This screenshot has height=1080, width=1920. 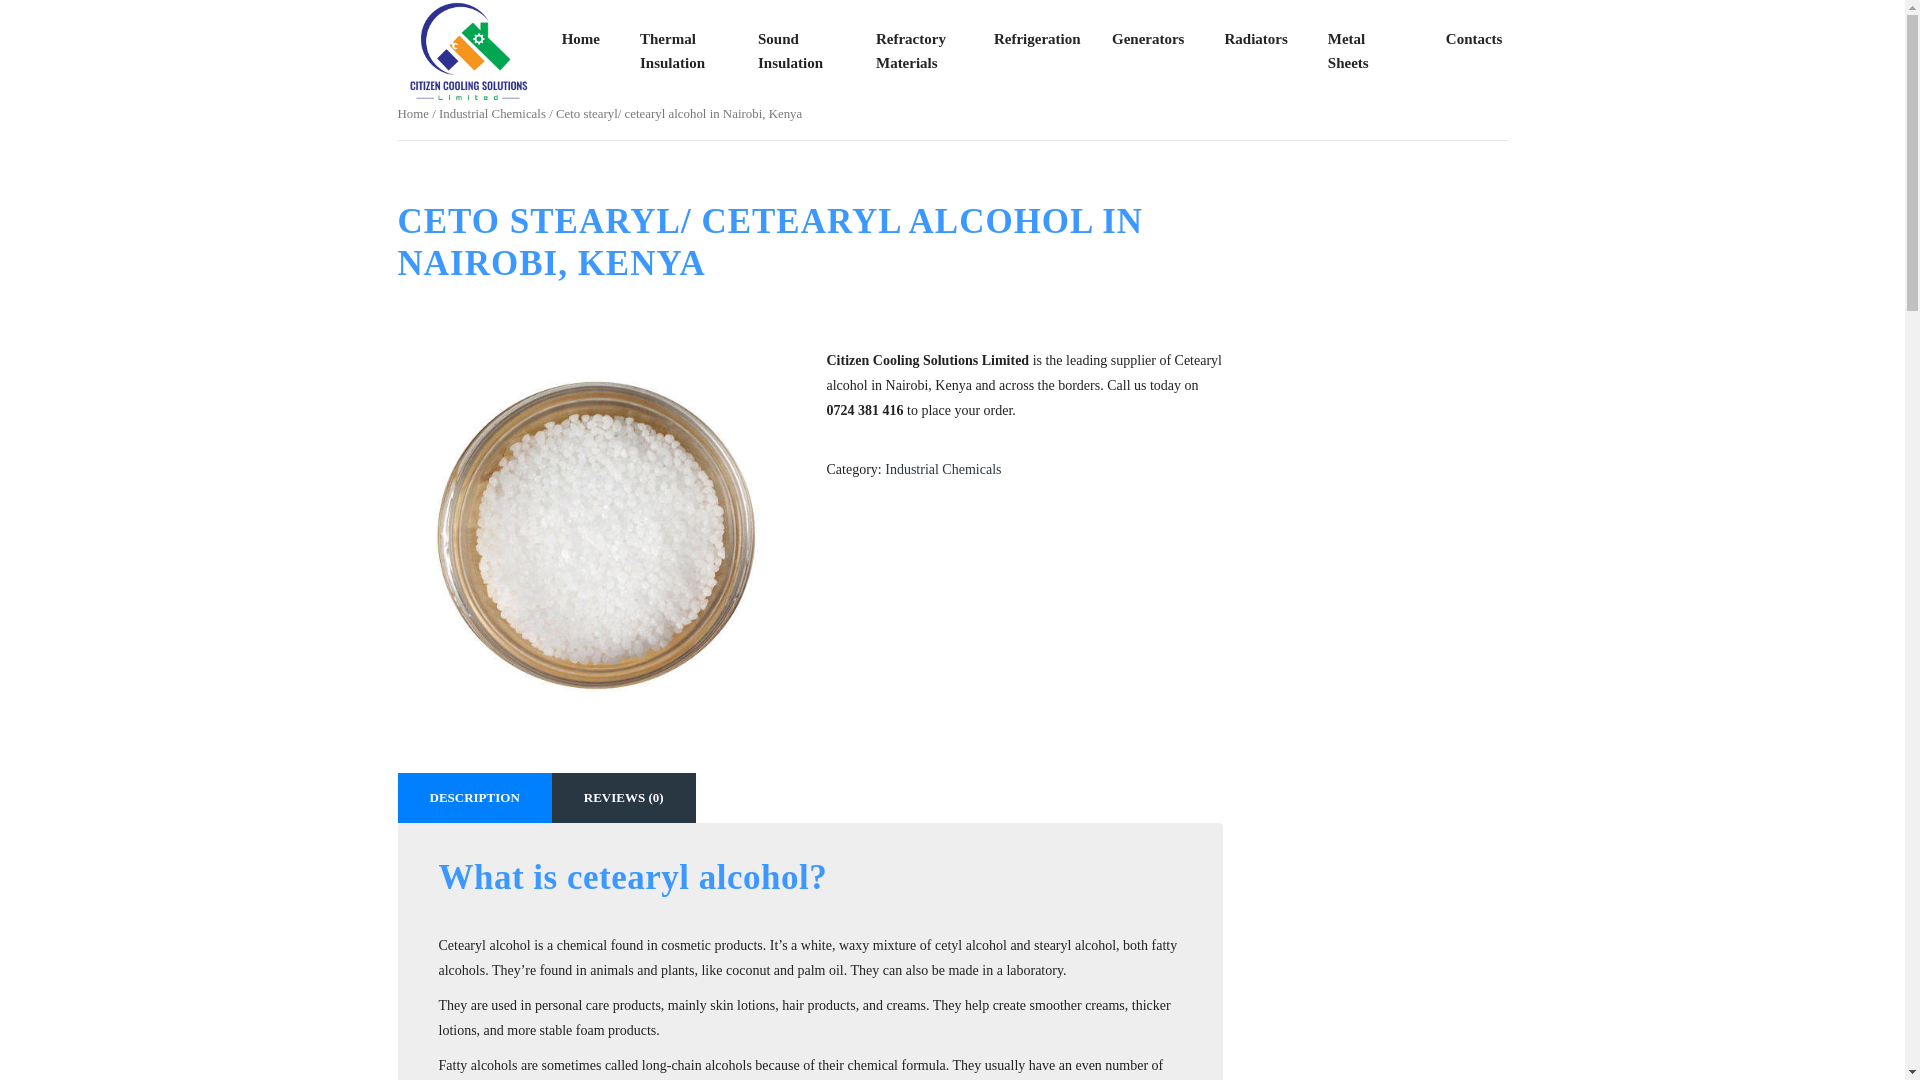 What do you see at coordinates (914, 52) in the screenshot?
I see `Refractory Materials` at bounding box center [914, 52].